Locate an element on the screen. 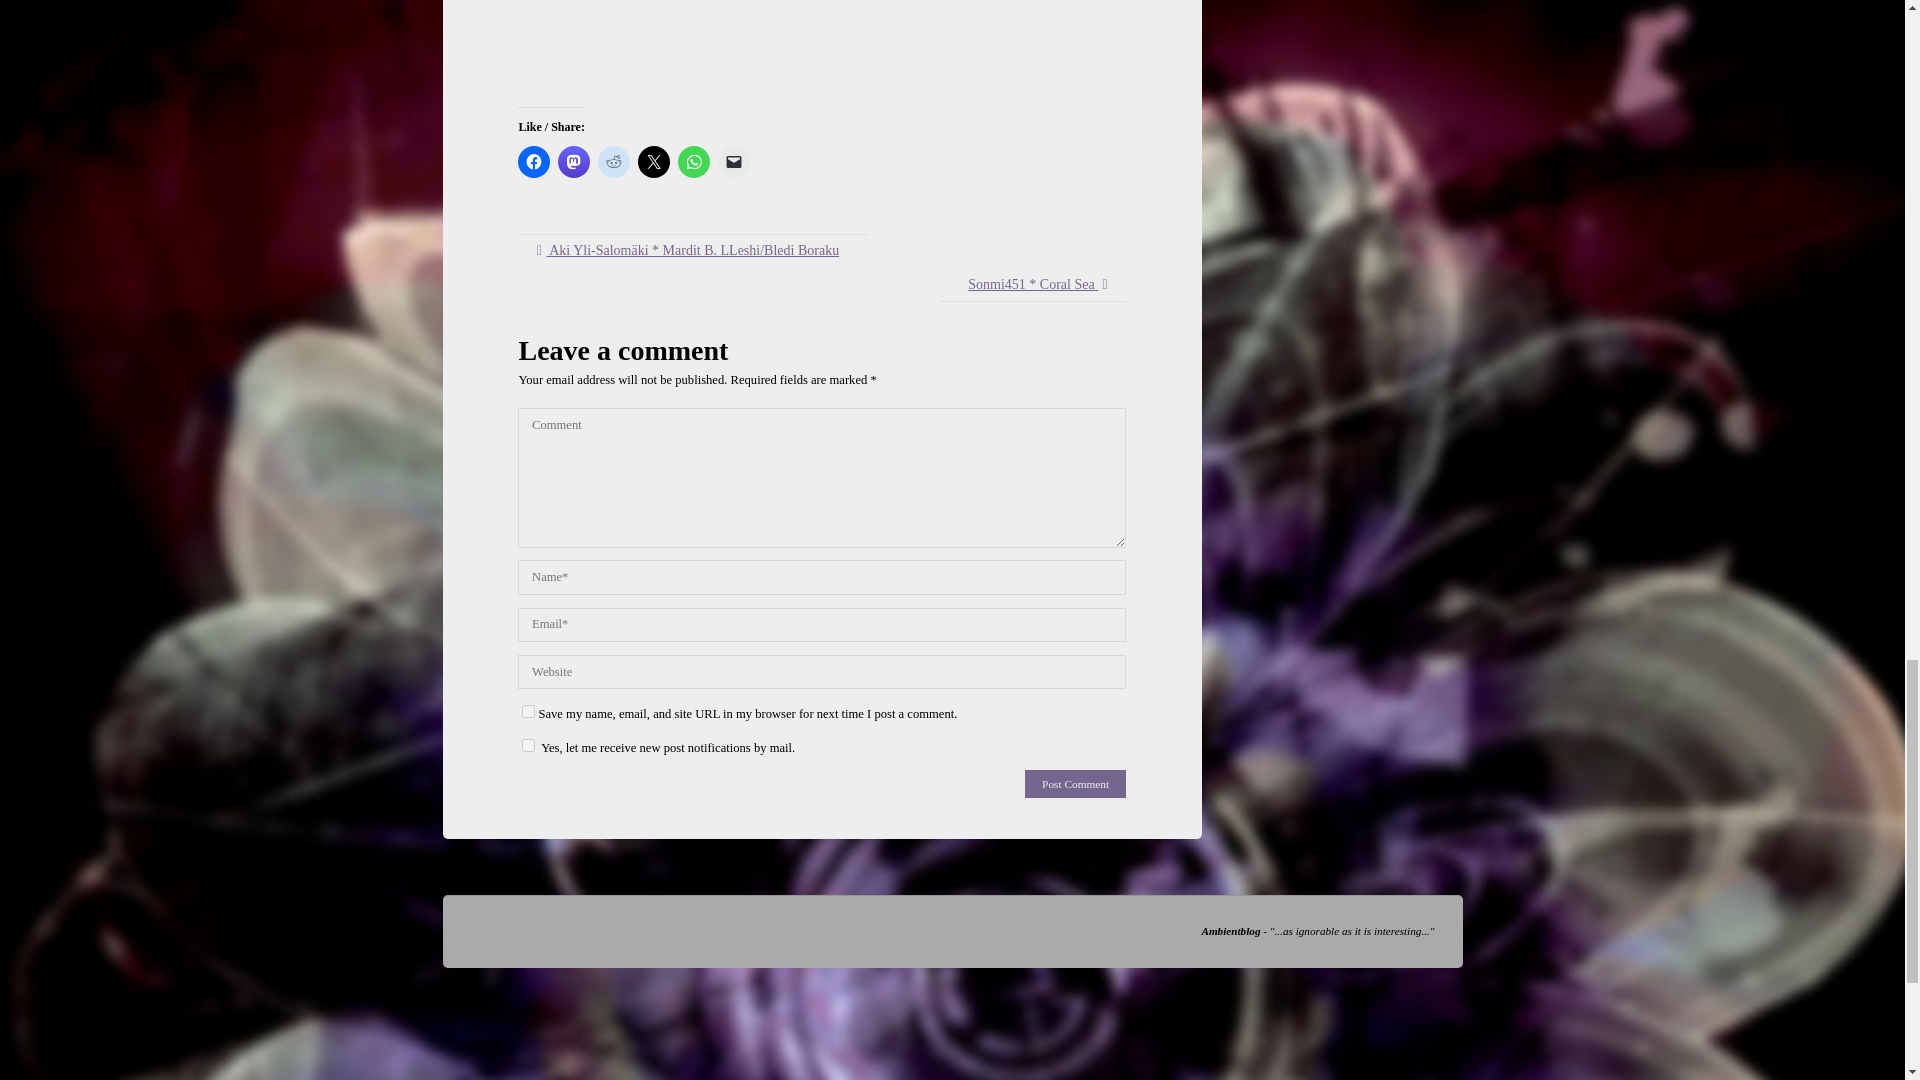  yes is located at coordinates (528, 712).